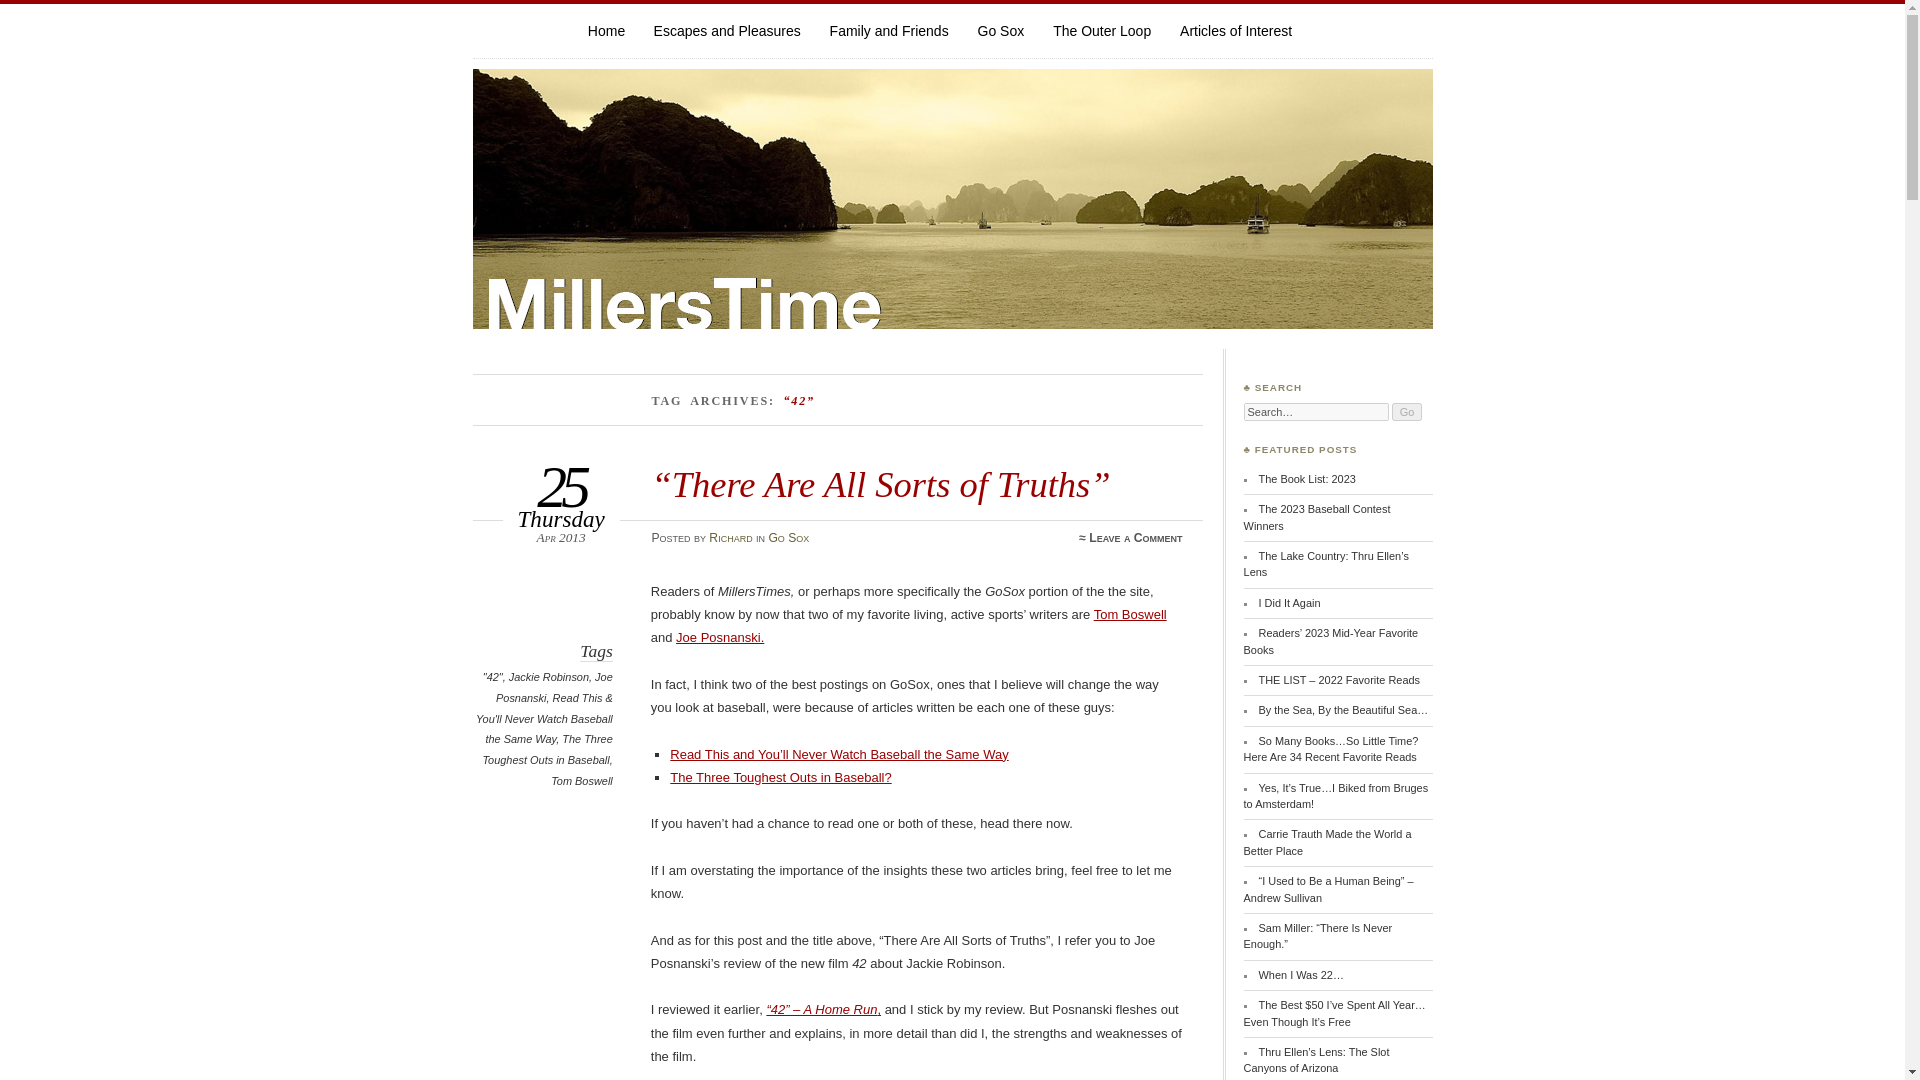  What do you see at coordinates (730, 538) in the screenshot?
I see `Richard` at bounding box center [730, 538].